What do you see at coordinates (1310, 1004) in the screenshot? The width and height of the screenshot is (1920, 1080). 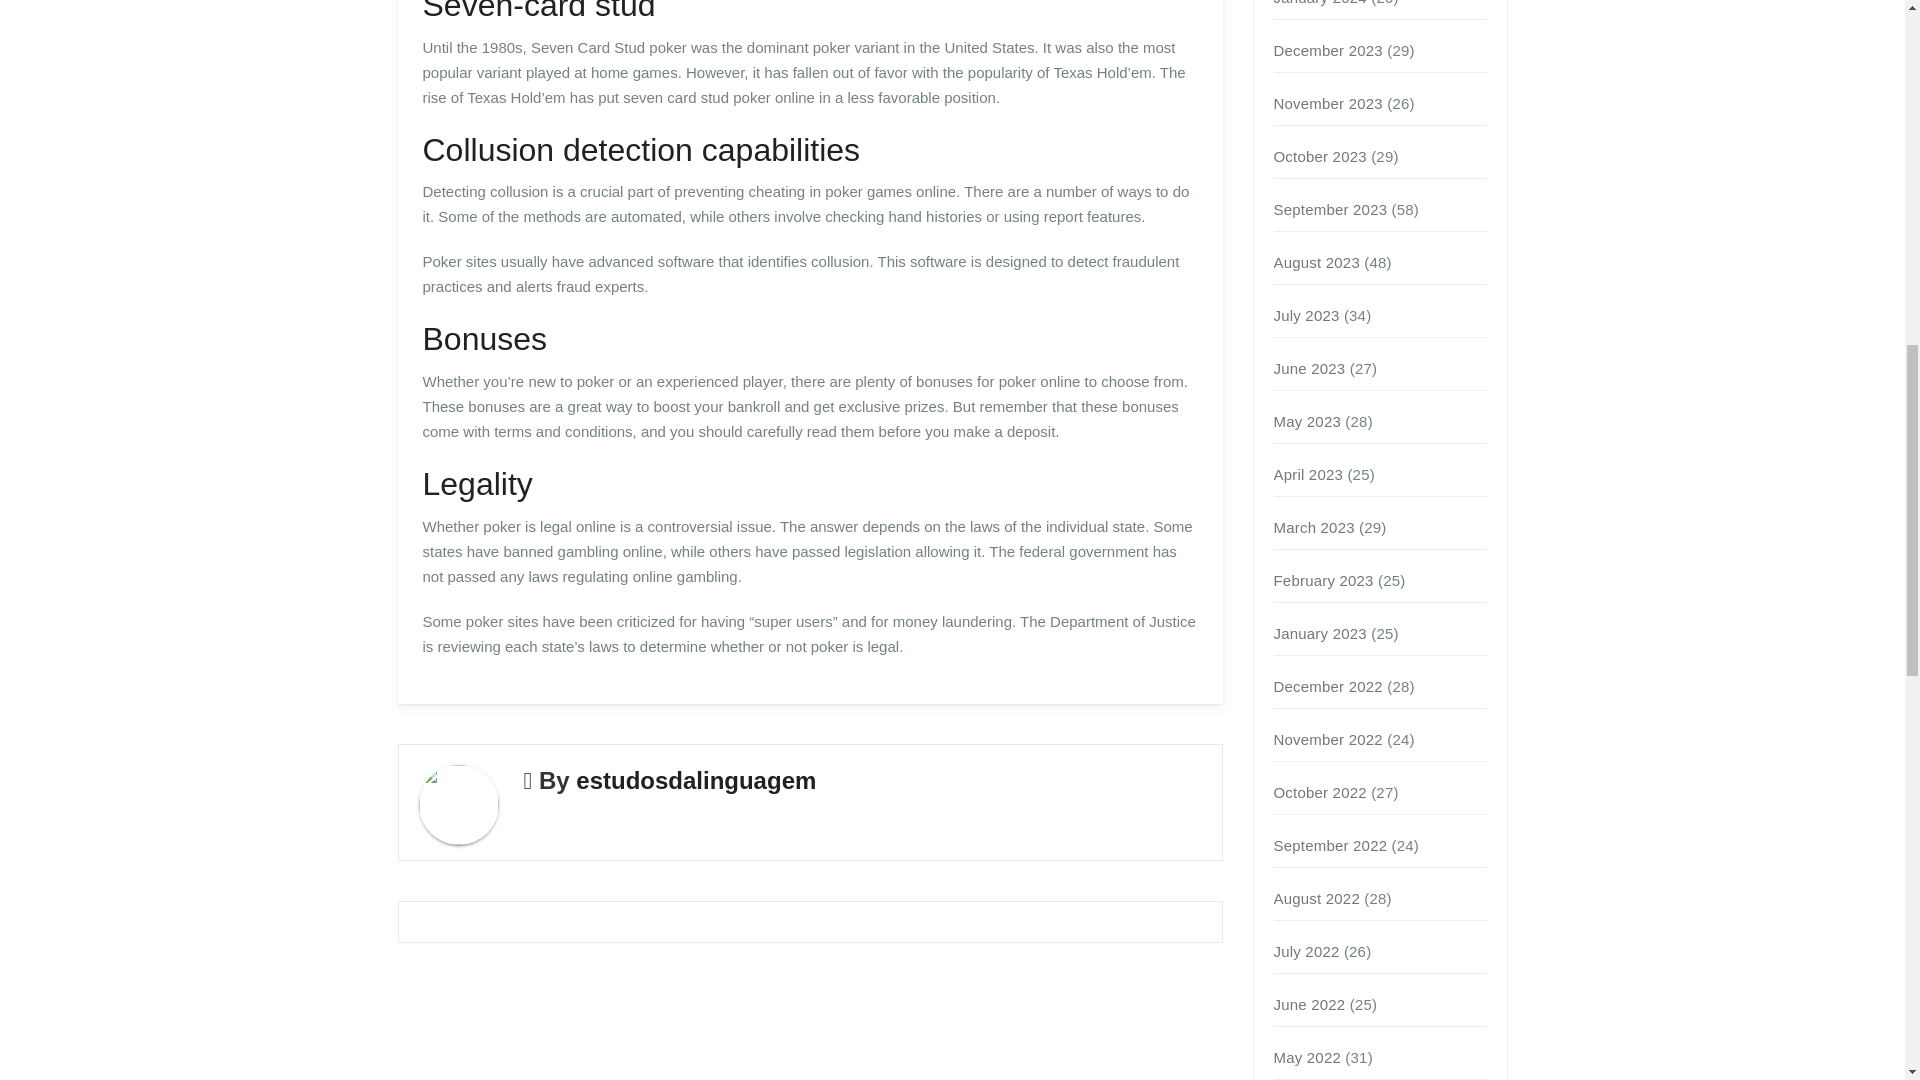 I see `June 2022` at bounding box center [1310, 1004].